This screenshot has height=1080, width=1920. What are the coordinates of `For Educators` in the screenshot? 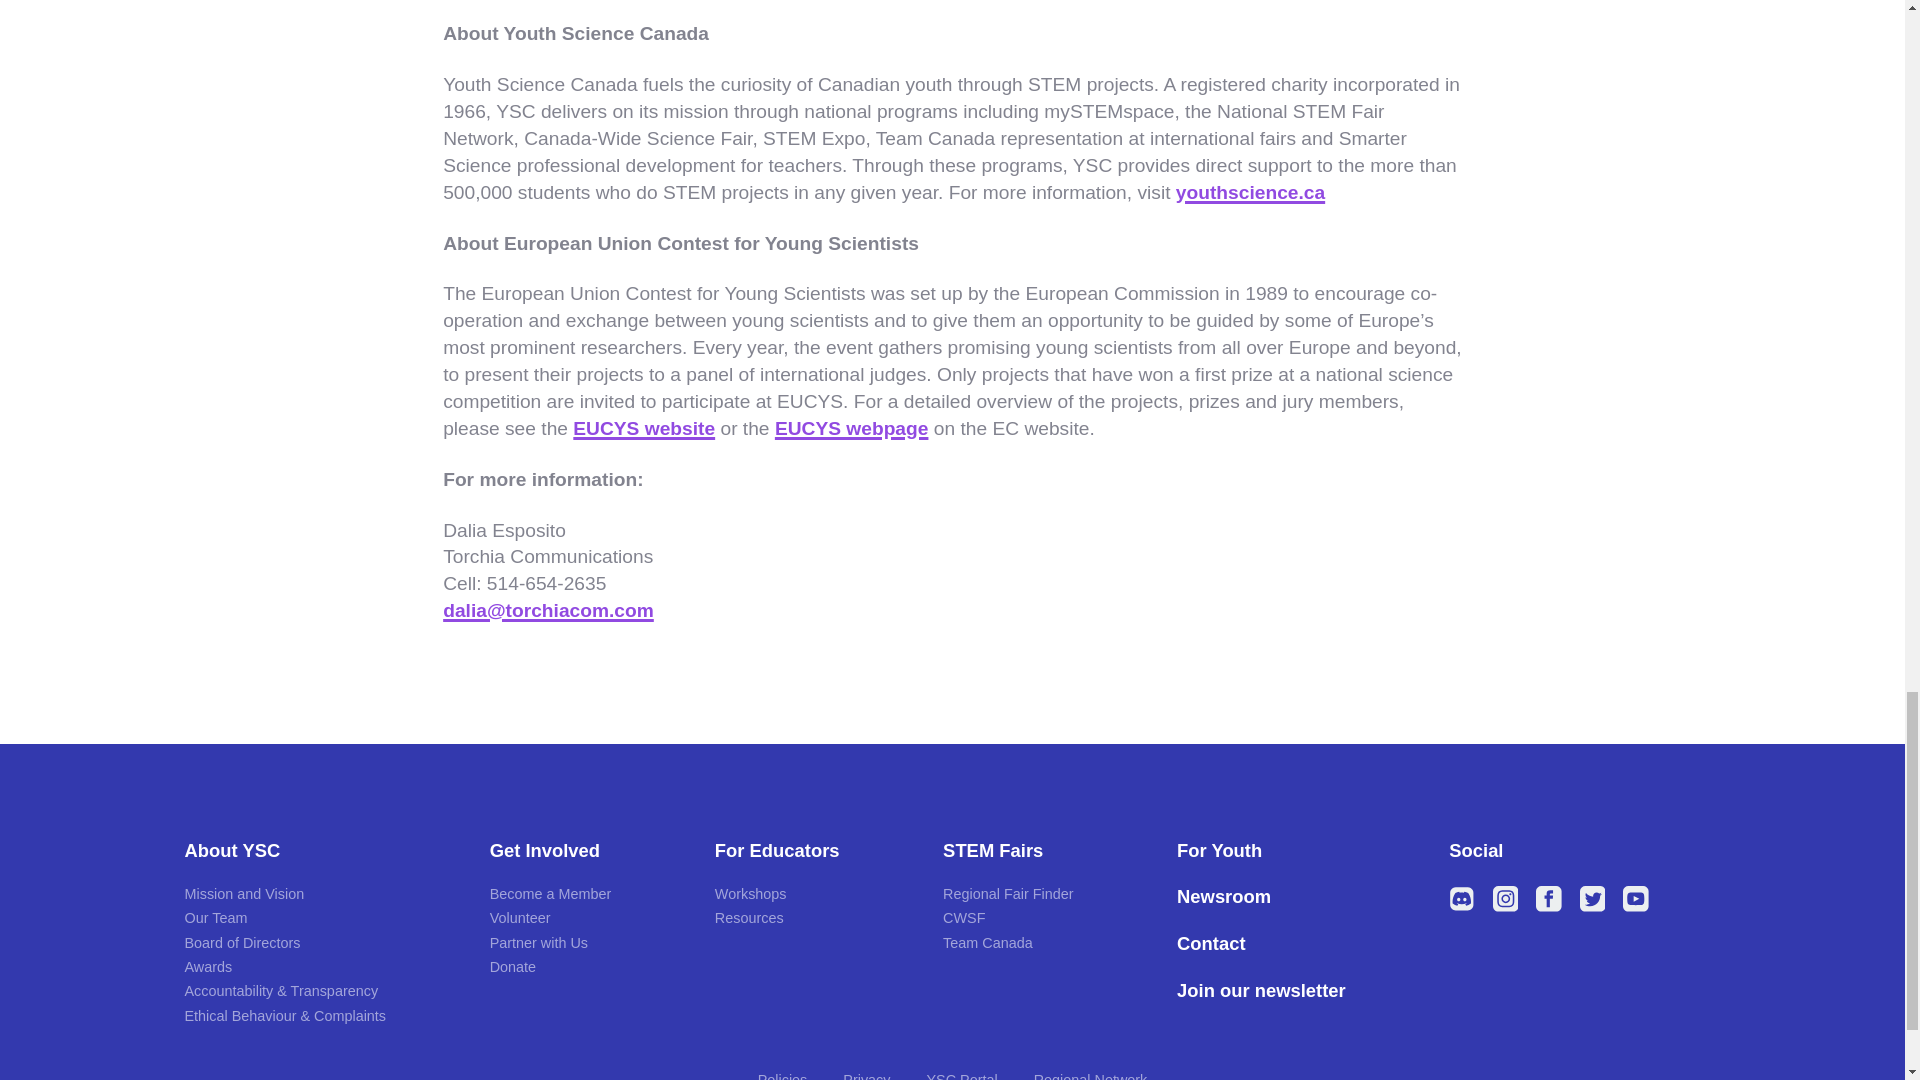 It's located at (812, 850).